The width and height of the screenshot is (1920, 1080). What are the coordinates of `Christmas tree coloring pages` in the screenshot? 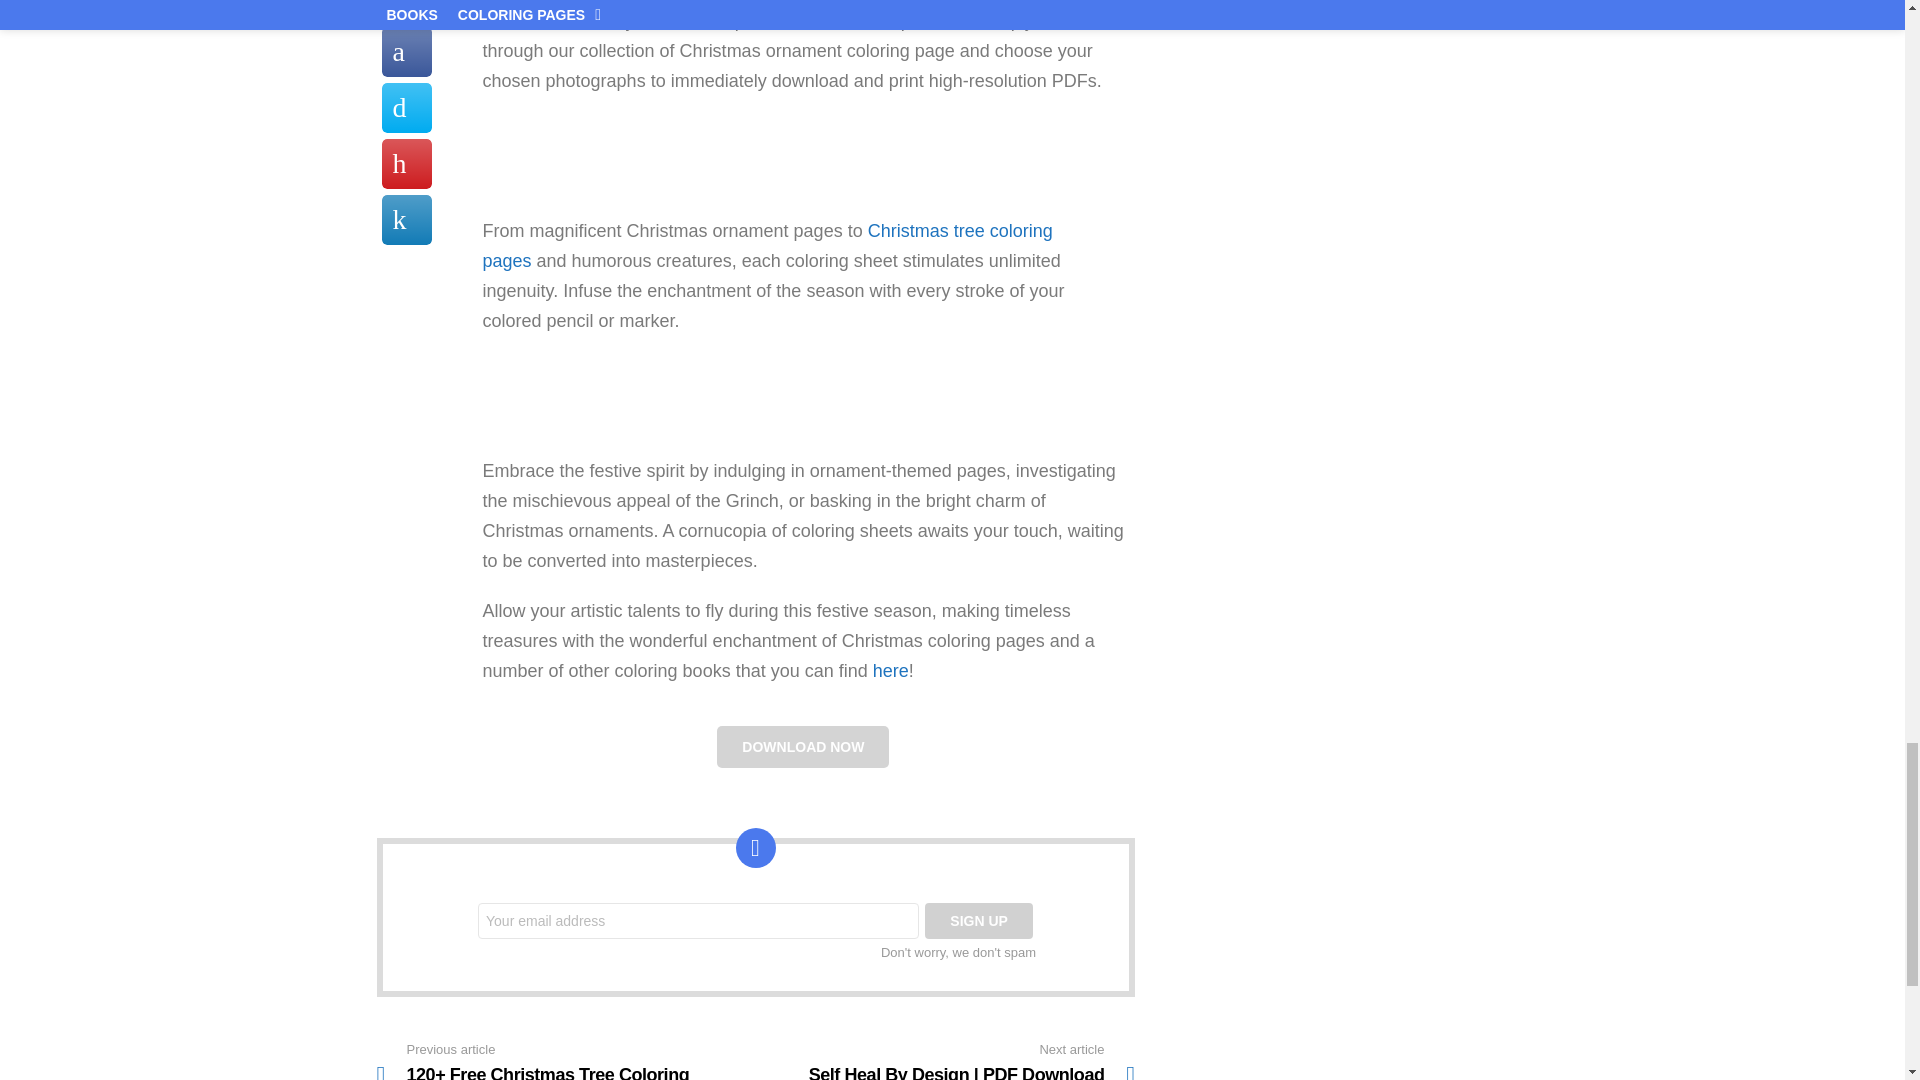 It's located at (766, 246).